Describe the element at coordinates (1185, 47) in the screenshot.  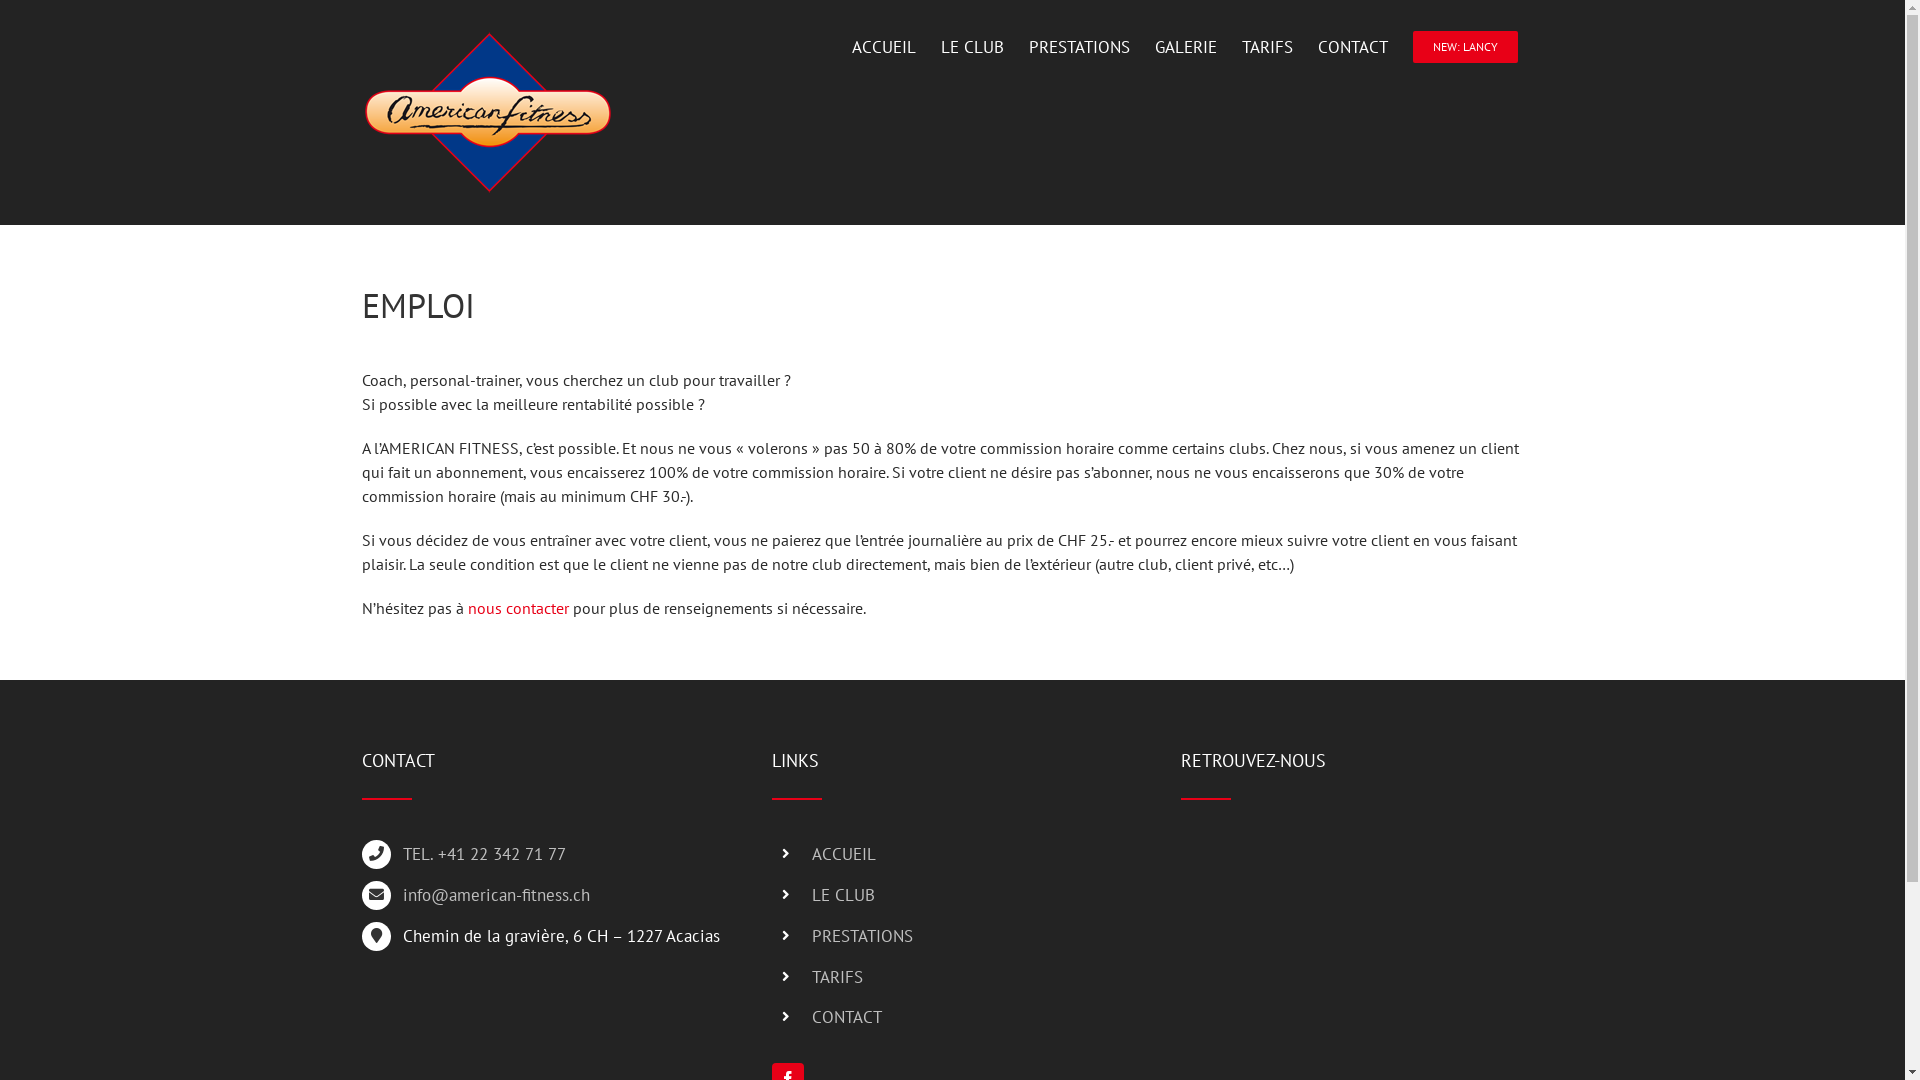
I see `GALERIE` at that location.